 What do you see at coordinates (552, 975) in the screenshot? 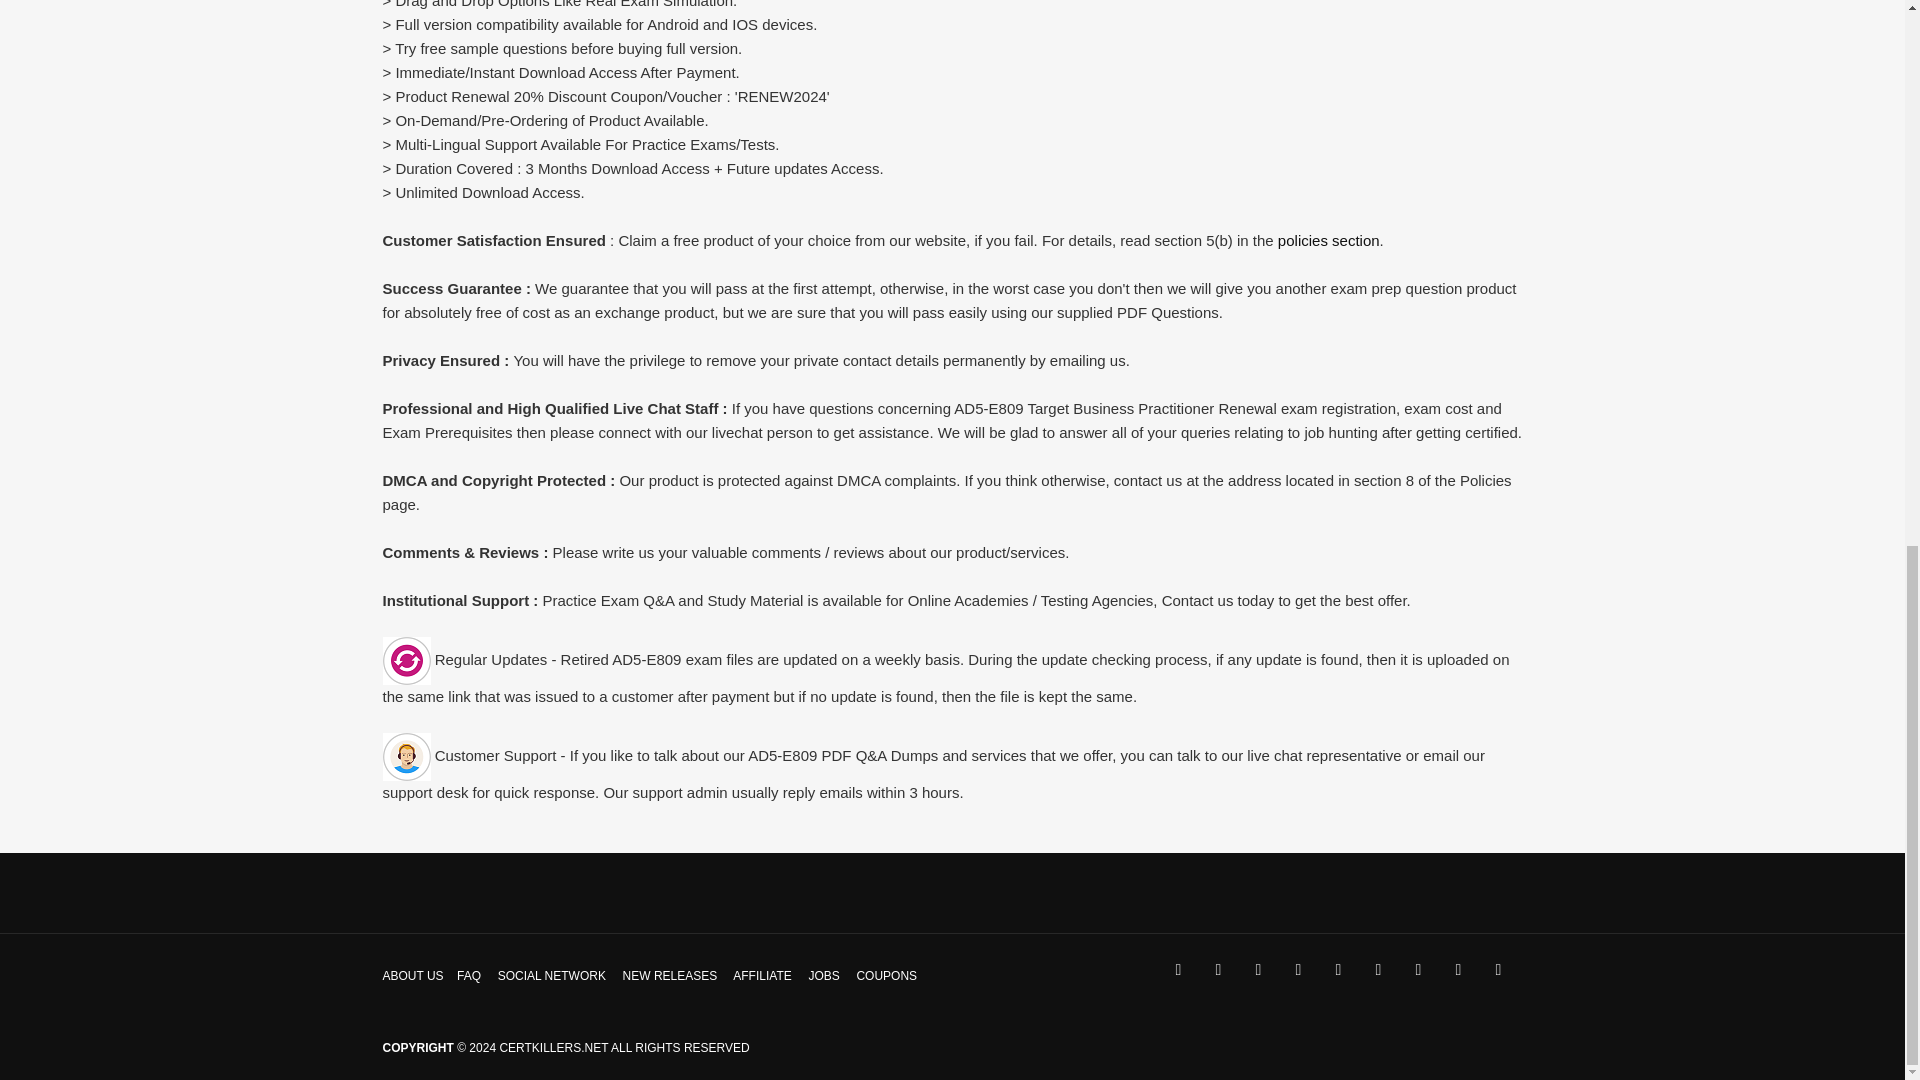
I see `SOCIAL NETWORK` at bounding box center [552, 975].